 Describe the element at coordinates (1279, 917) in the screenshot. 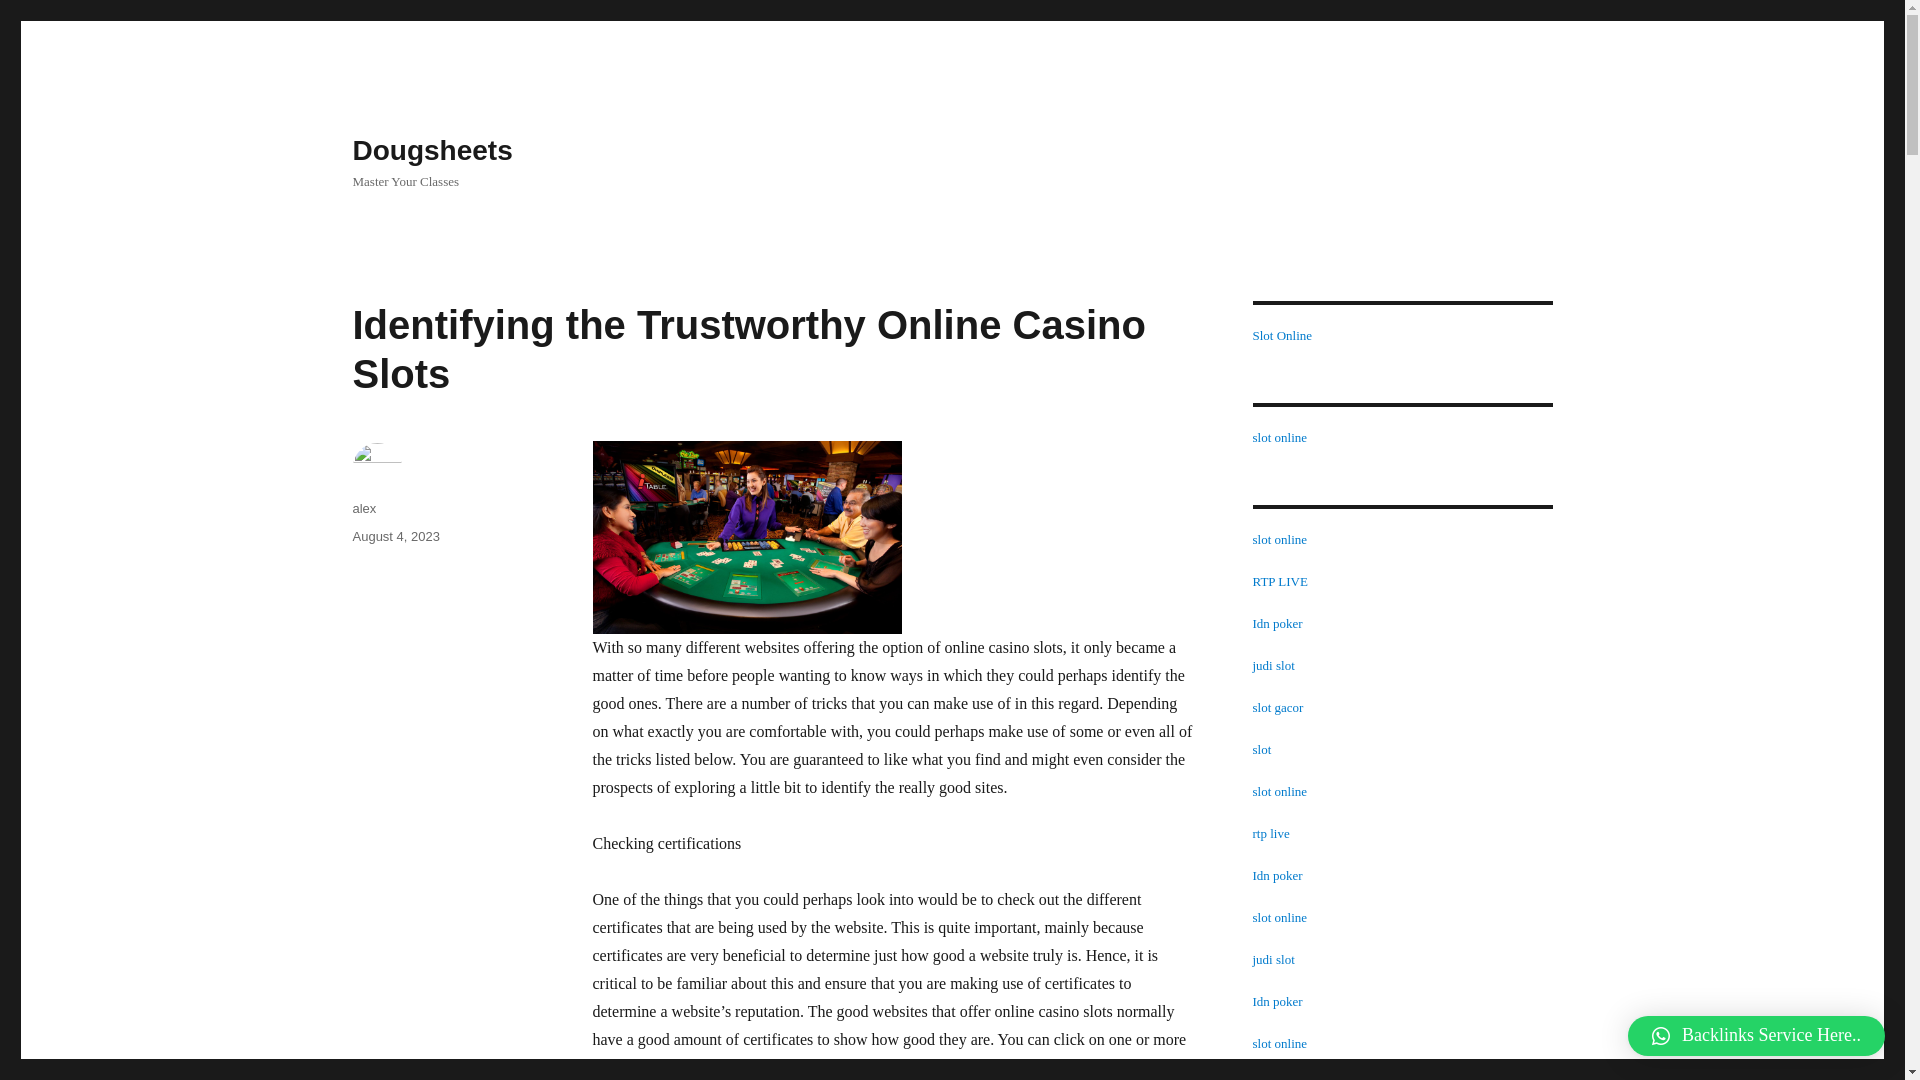

I see `slot online` at that location.